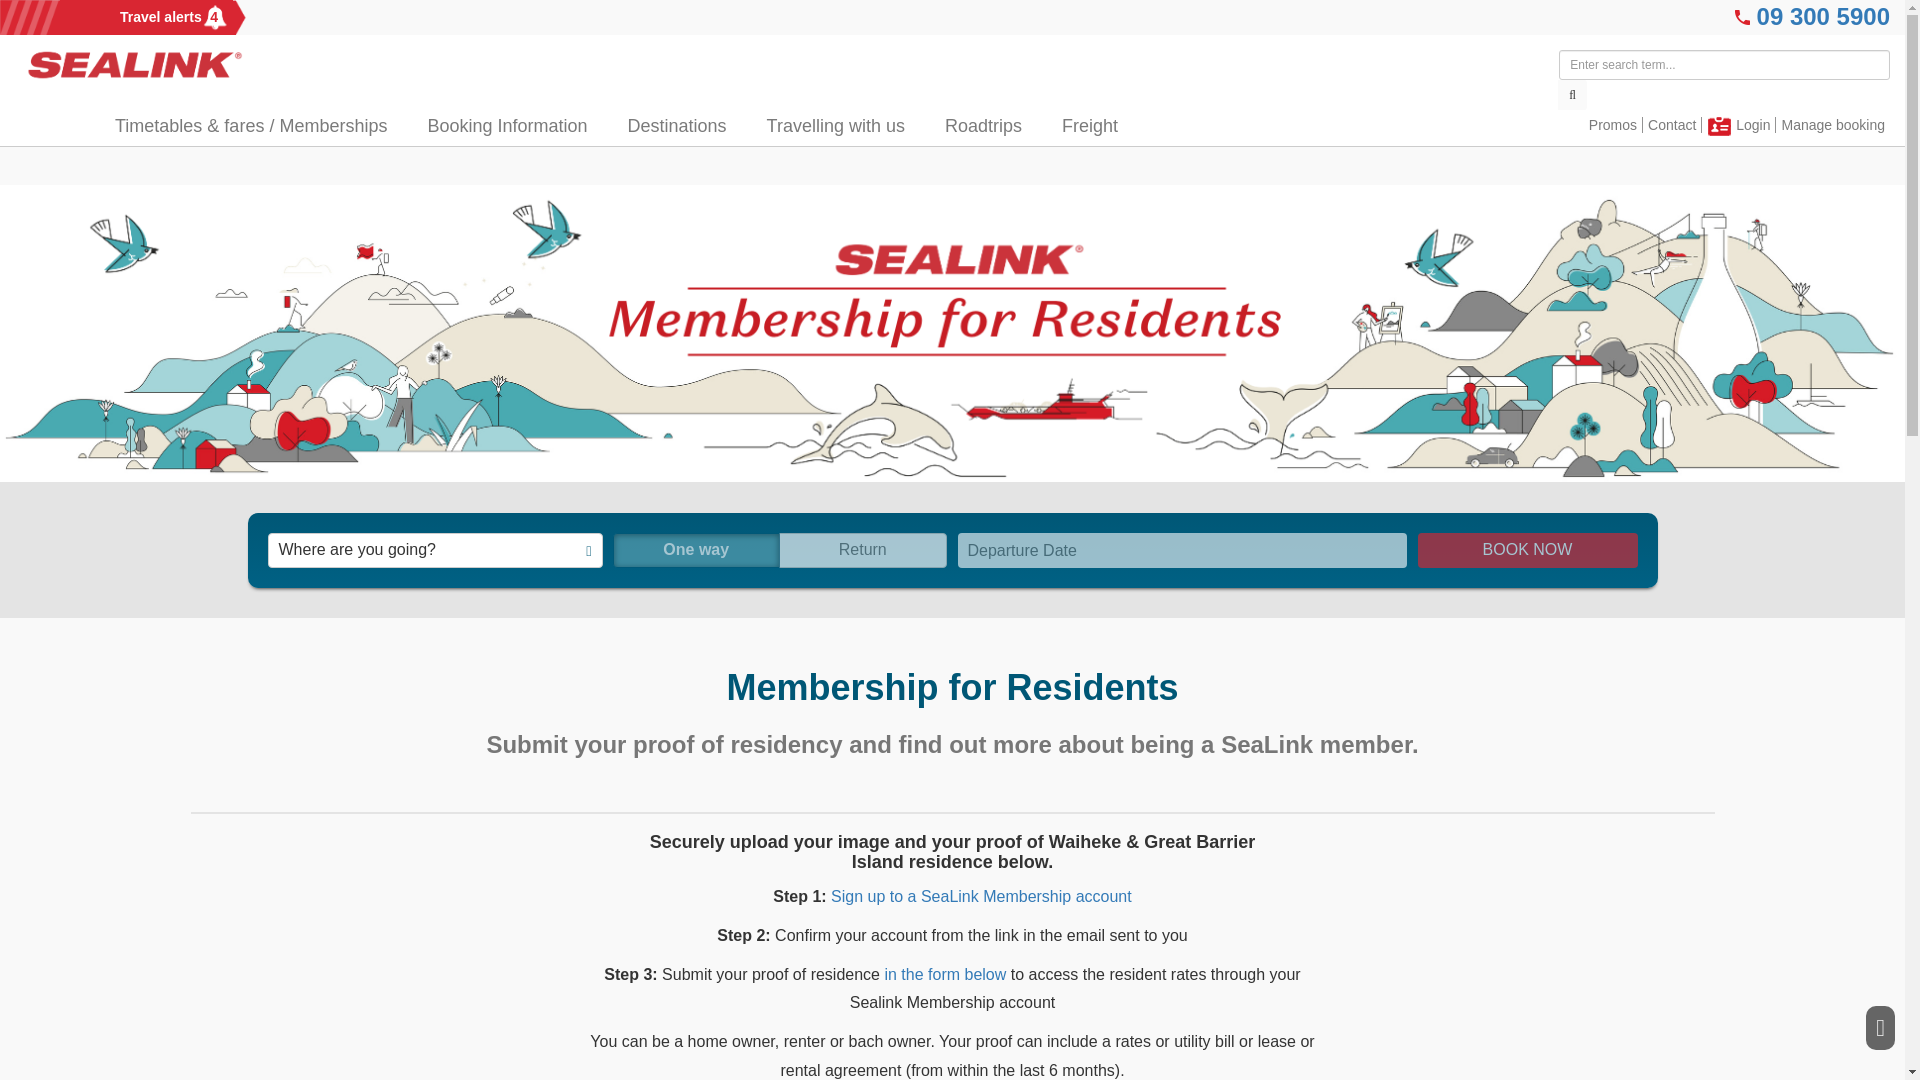  I want to click on Freight, so click(696, 126).